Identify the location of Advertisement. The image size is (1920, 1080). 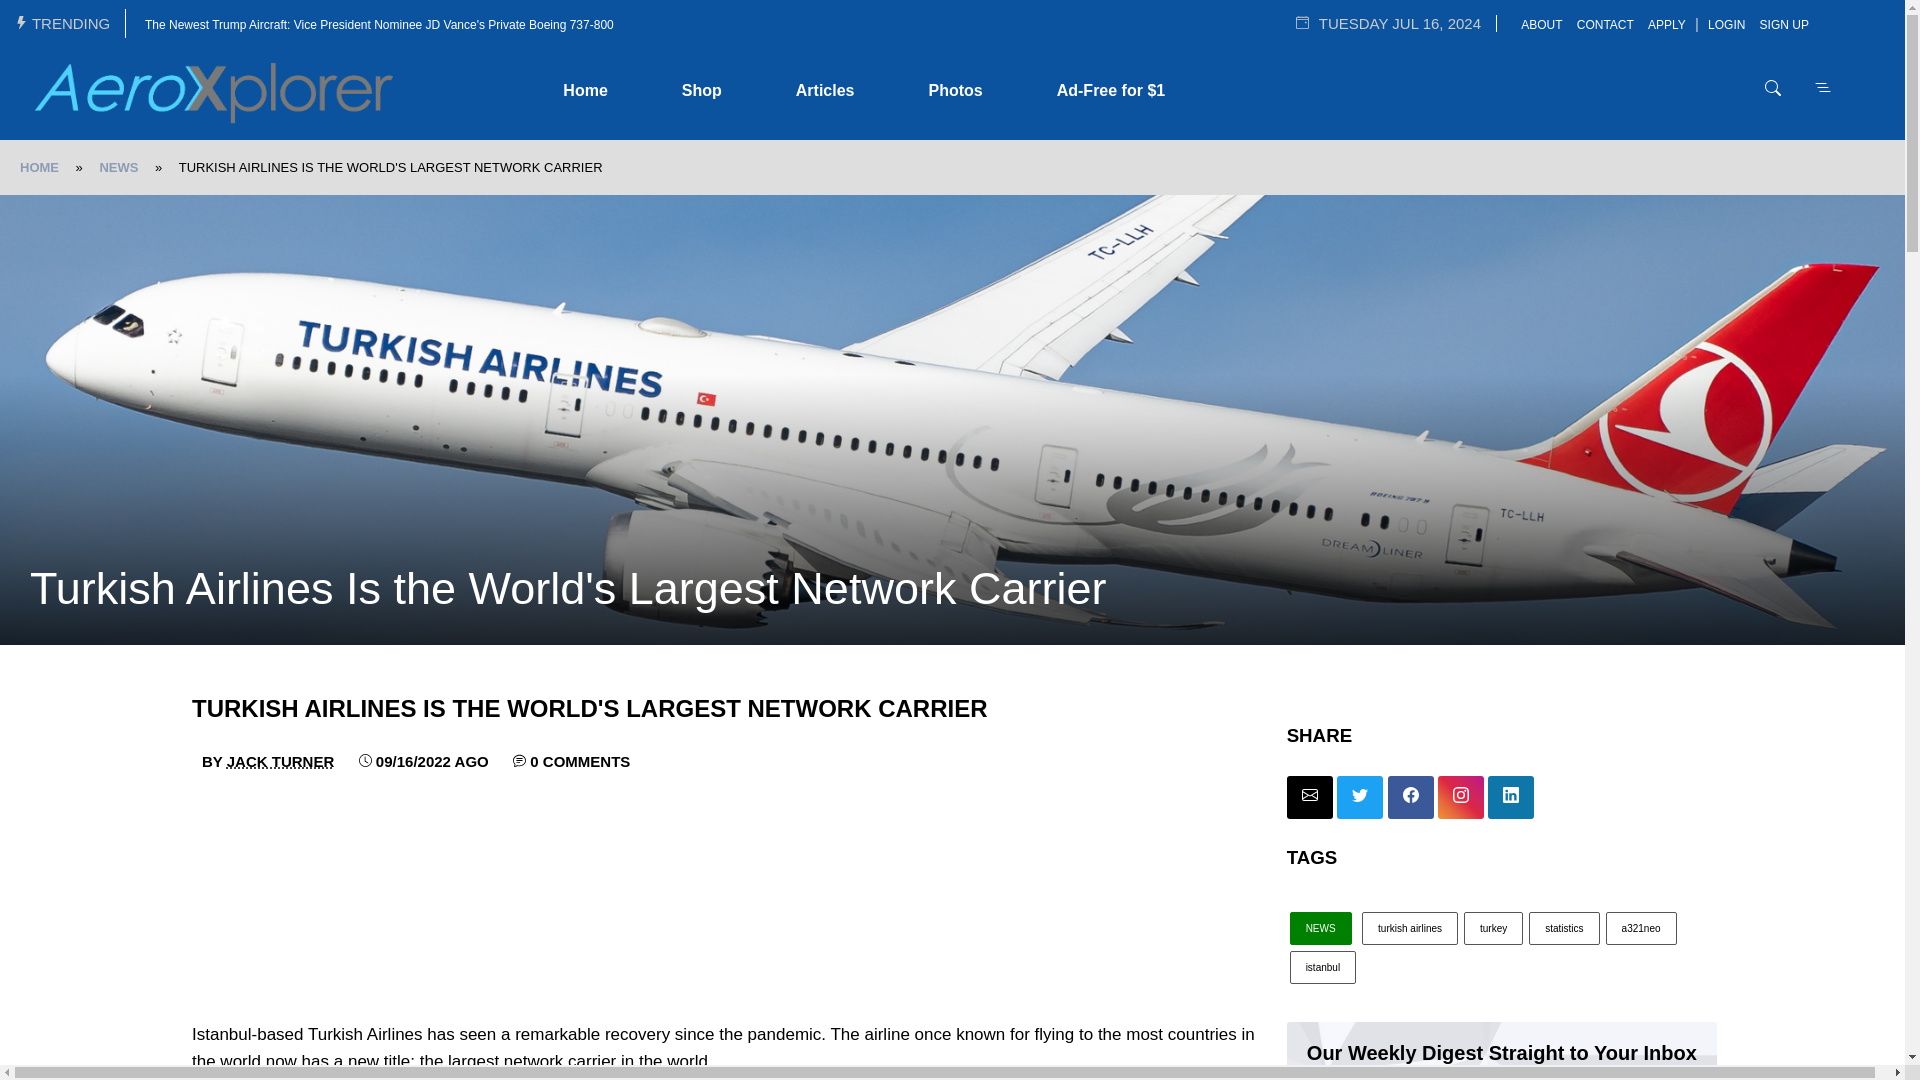
(730, 890).